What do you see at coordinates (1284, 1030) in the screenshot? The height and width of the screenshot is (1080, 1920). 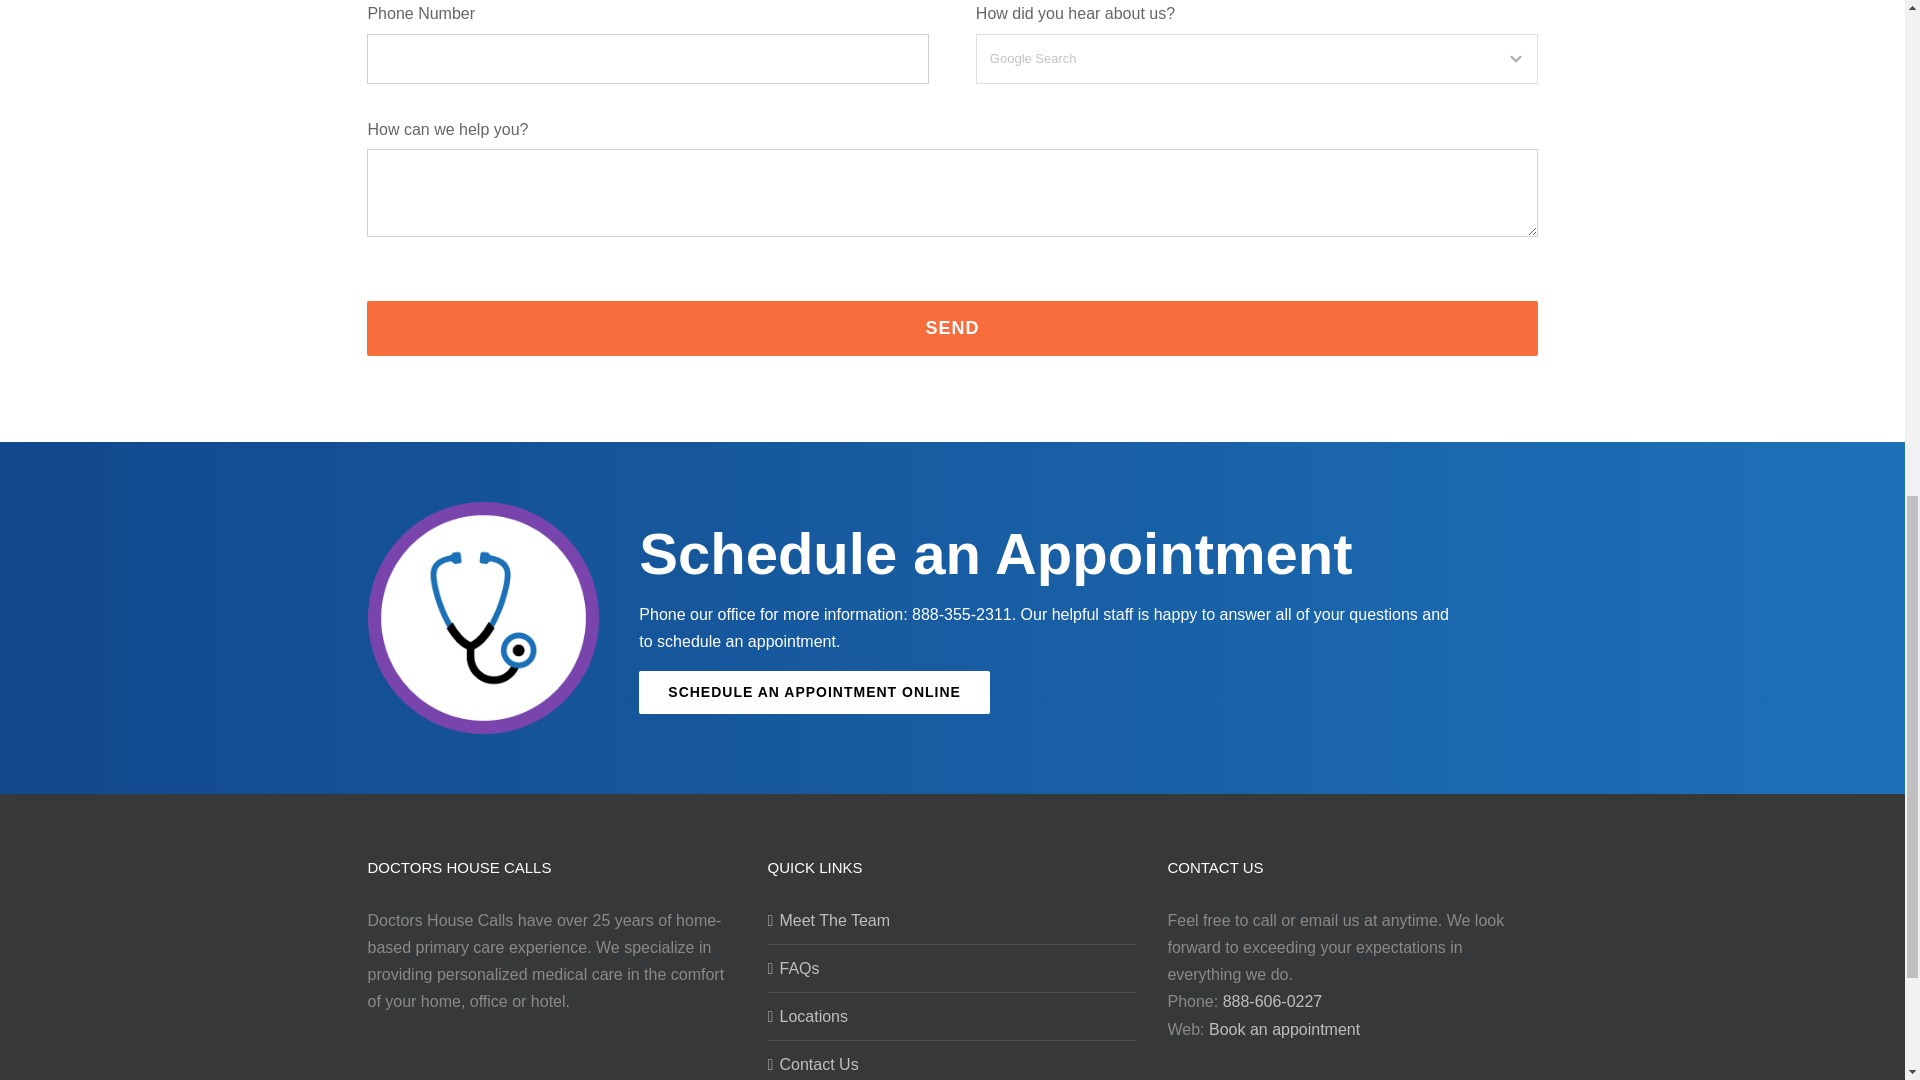 I see `Book an appointment` at bounding box center [1284, 1030].